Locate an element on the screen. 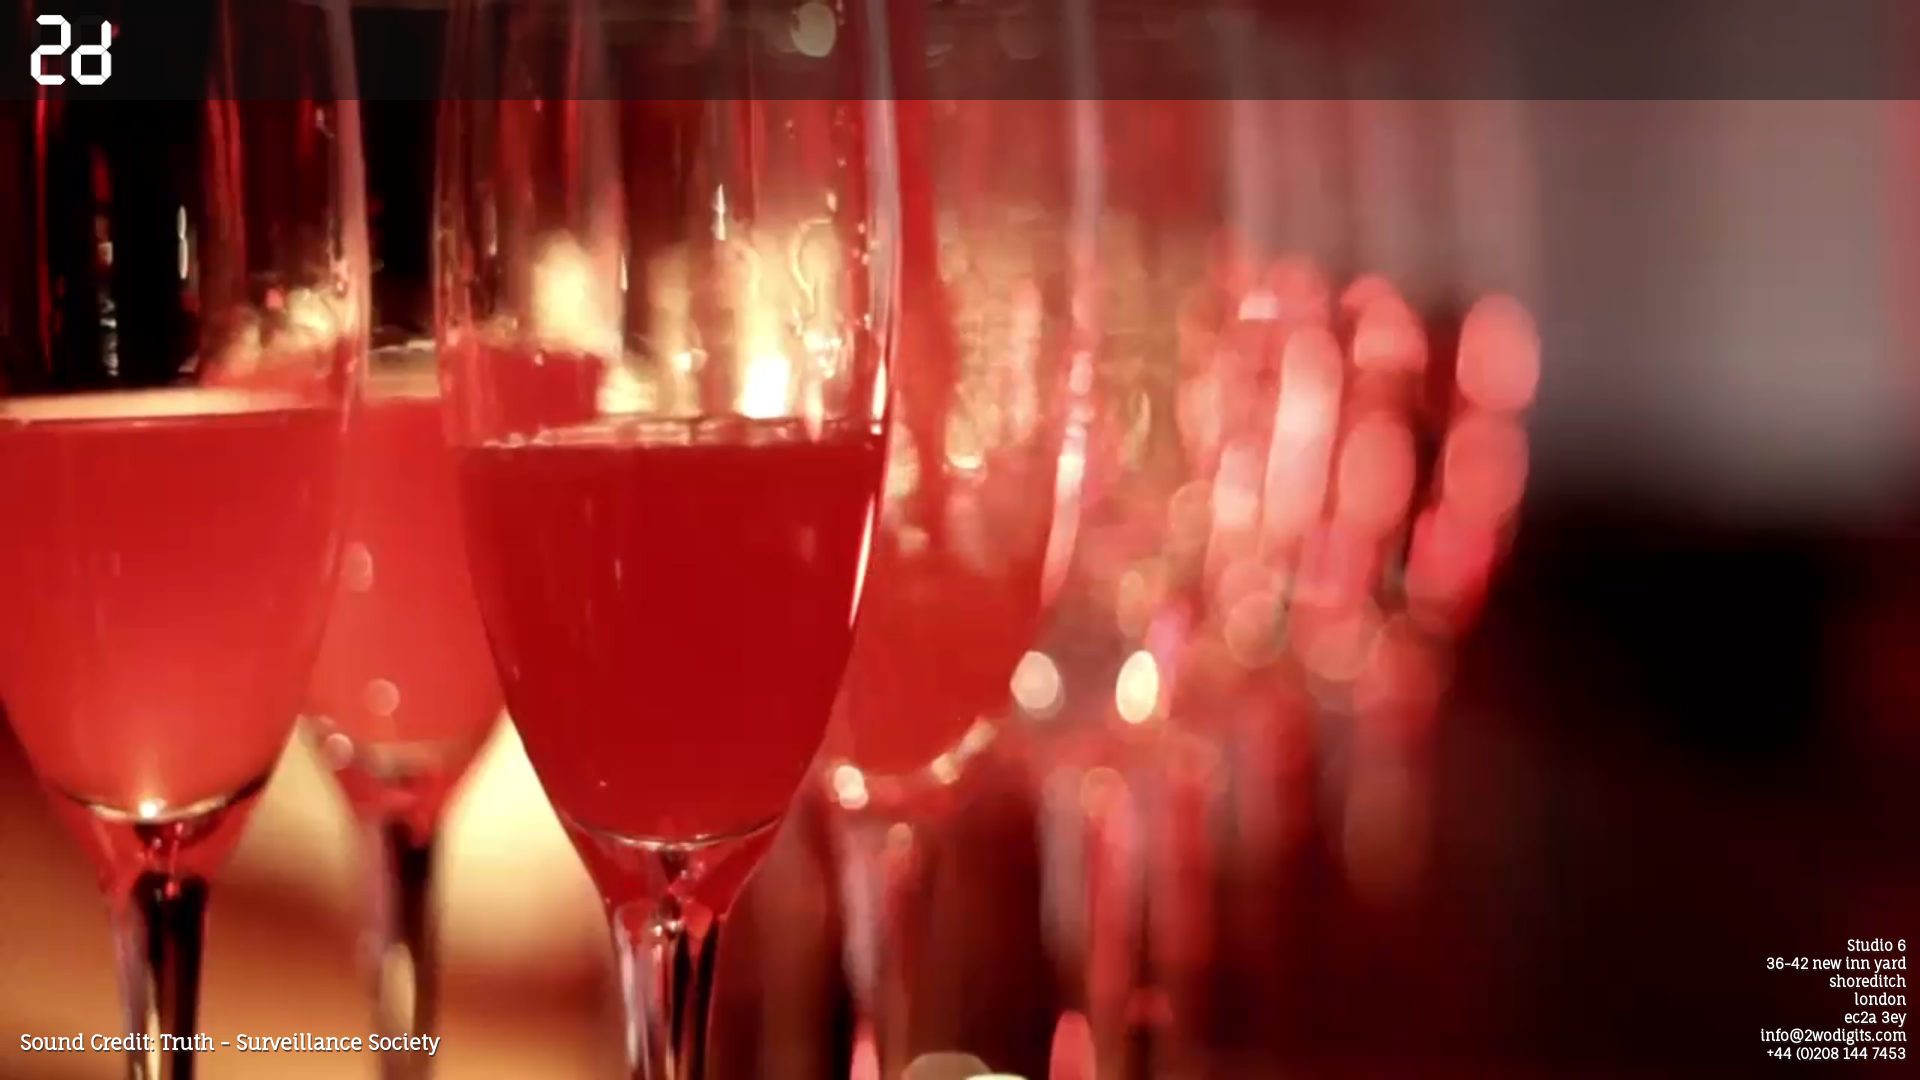 The width and height of the screenshot is (1920, 1080). +44 (0)208 144 7453 is located at coordinates (1836, 1054).